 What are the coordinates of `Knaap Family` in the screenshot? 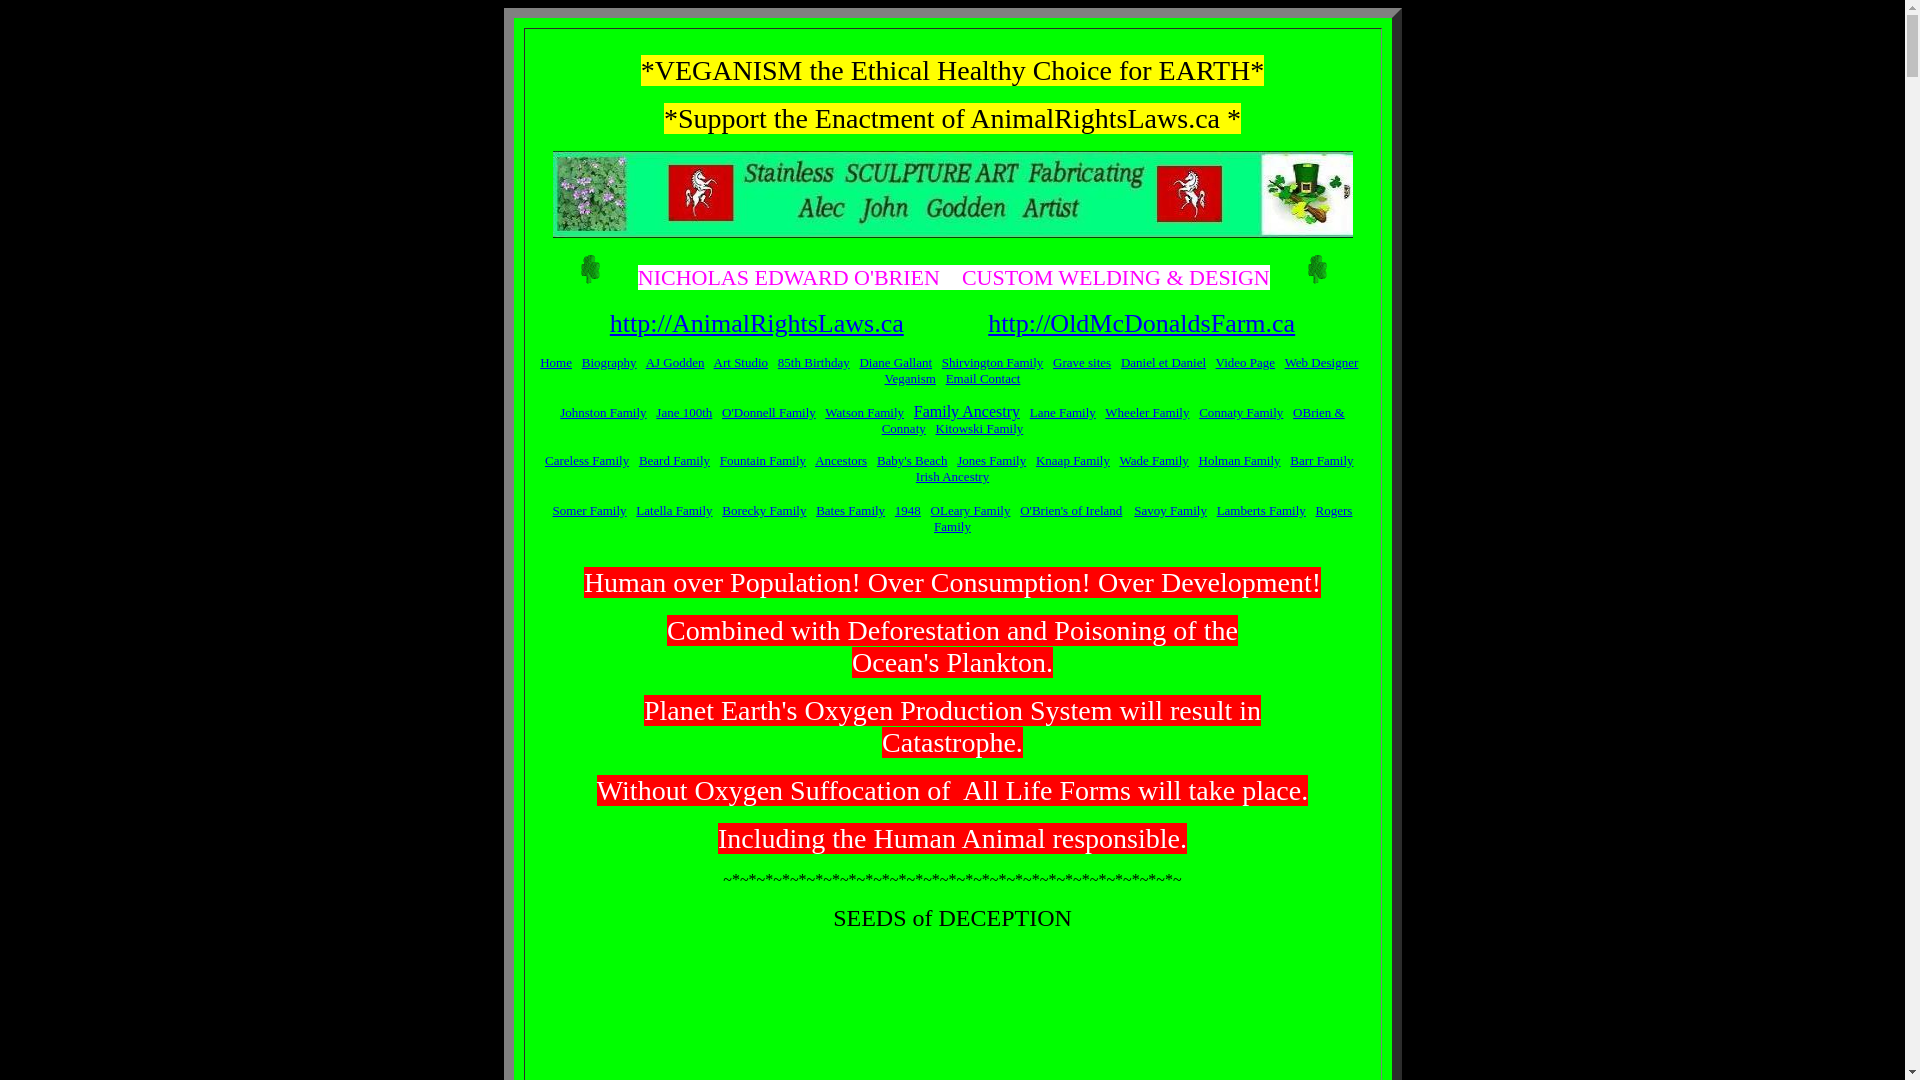 It's located at (1073, 460).